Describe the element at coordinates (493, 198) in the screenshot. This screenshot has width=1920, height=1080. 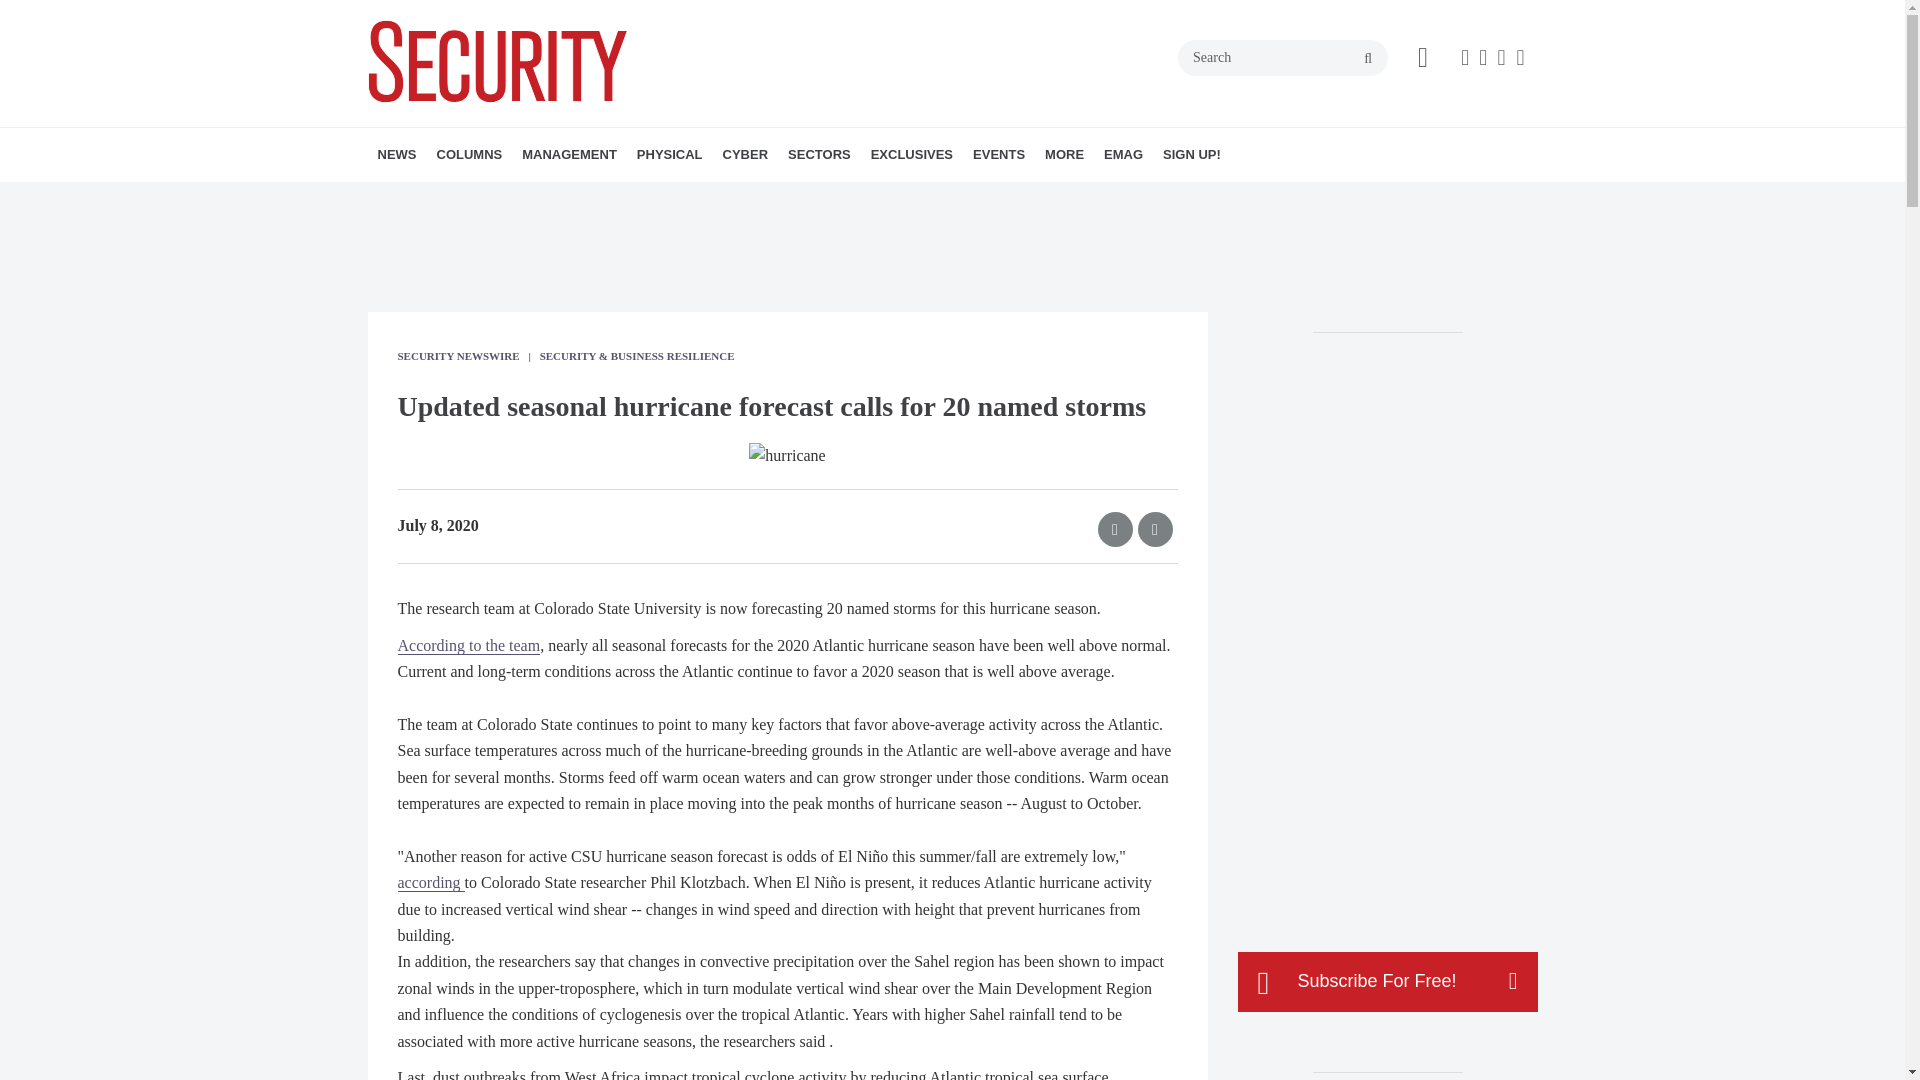
I see `SECURITY NEWSWIRE` at that location.